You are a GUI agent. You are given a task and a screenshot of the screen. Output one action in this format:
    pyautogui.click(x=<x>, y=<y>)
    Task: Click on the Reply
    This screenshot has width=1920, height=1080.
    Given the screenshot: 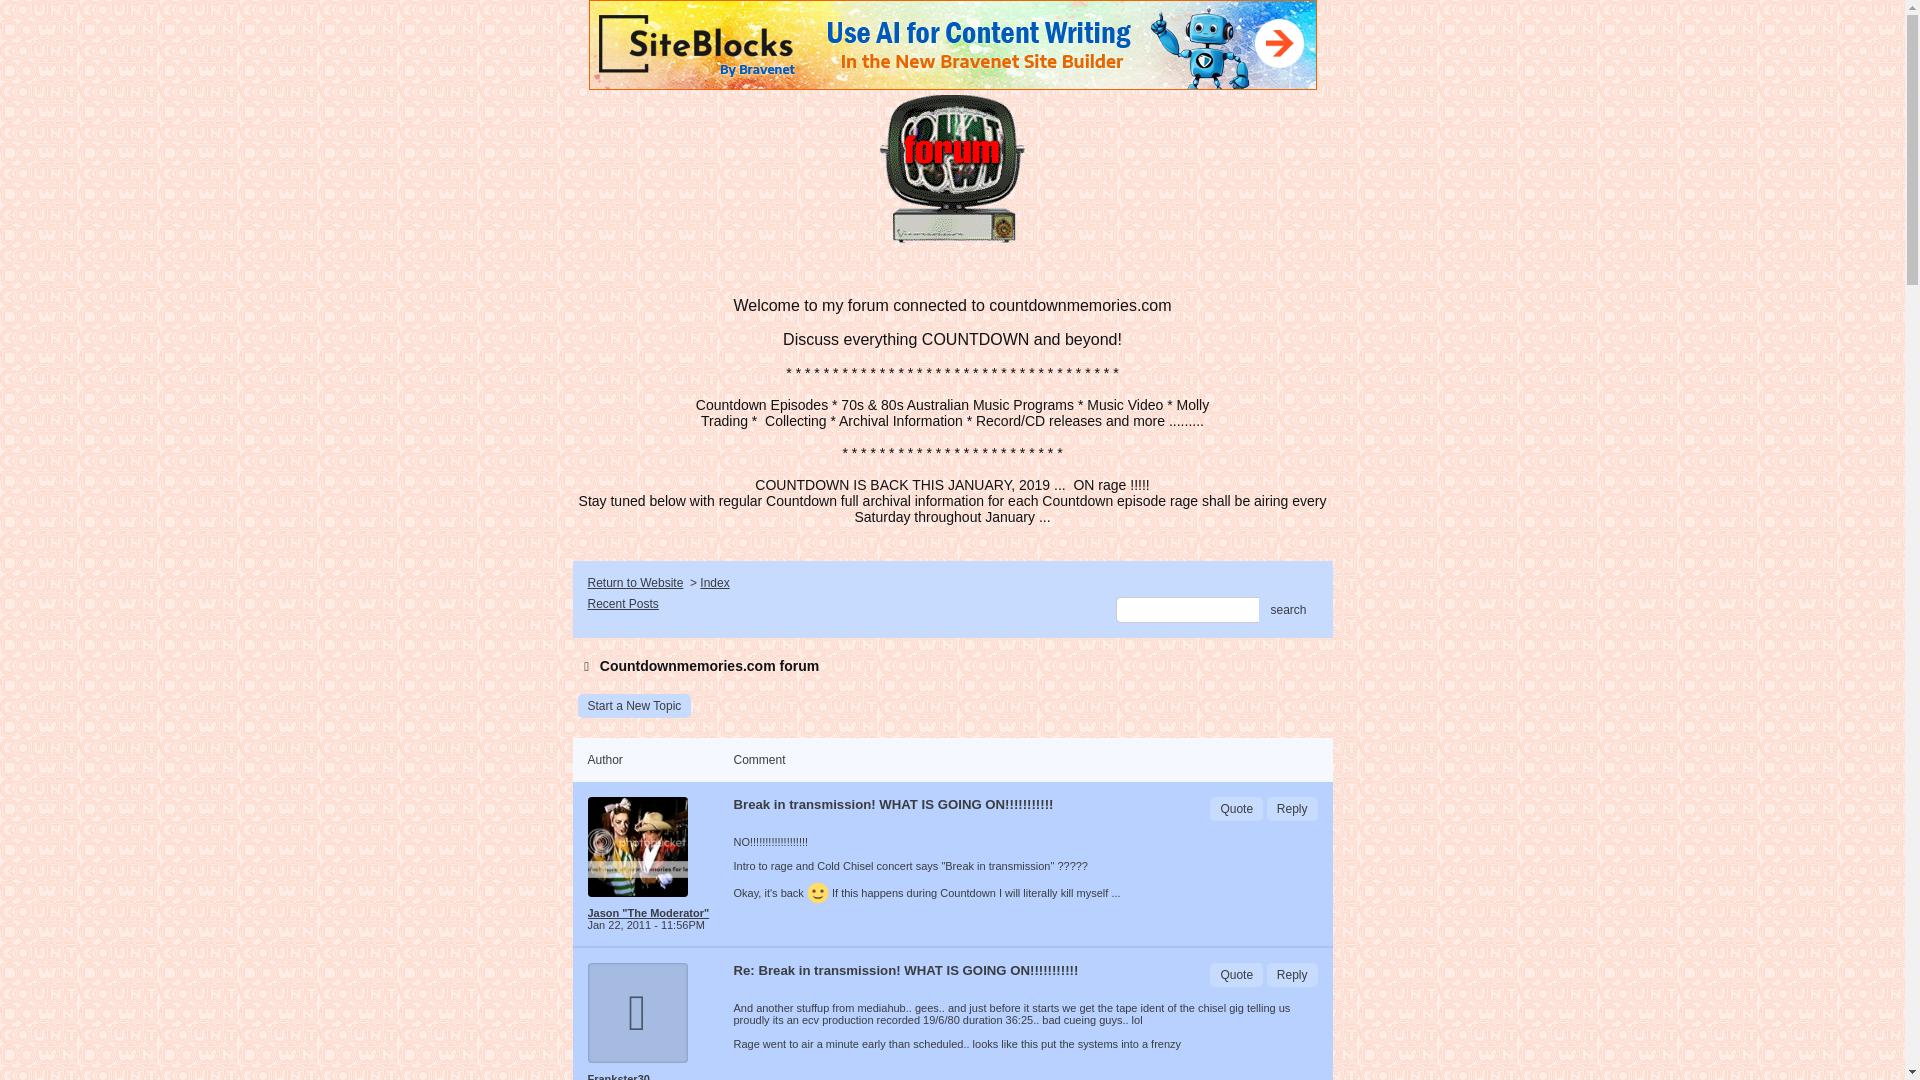 What is the action you would take?
    pyautogui.click(x=1292, y=808)
    